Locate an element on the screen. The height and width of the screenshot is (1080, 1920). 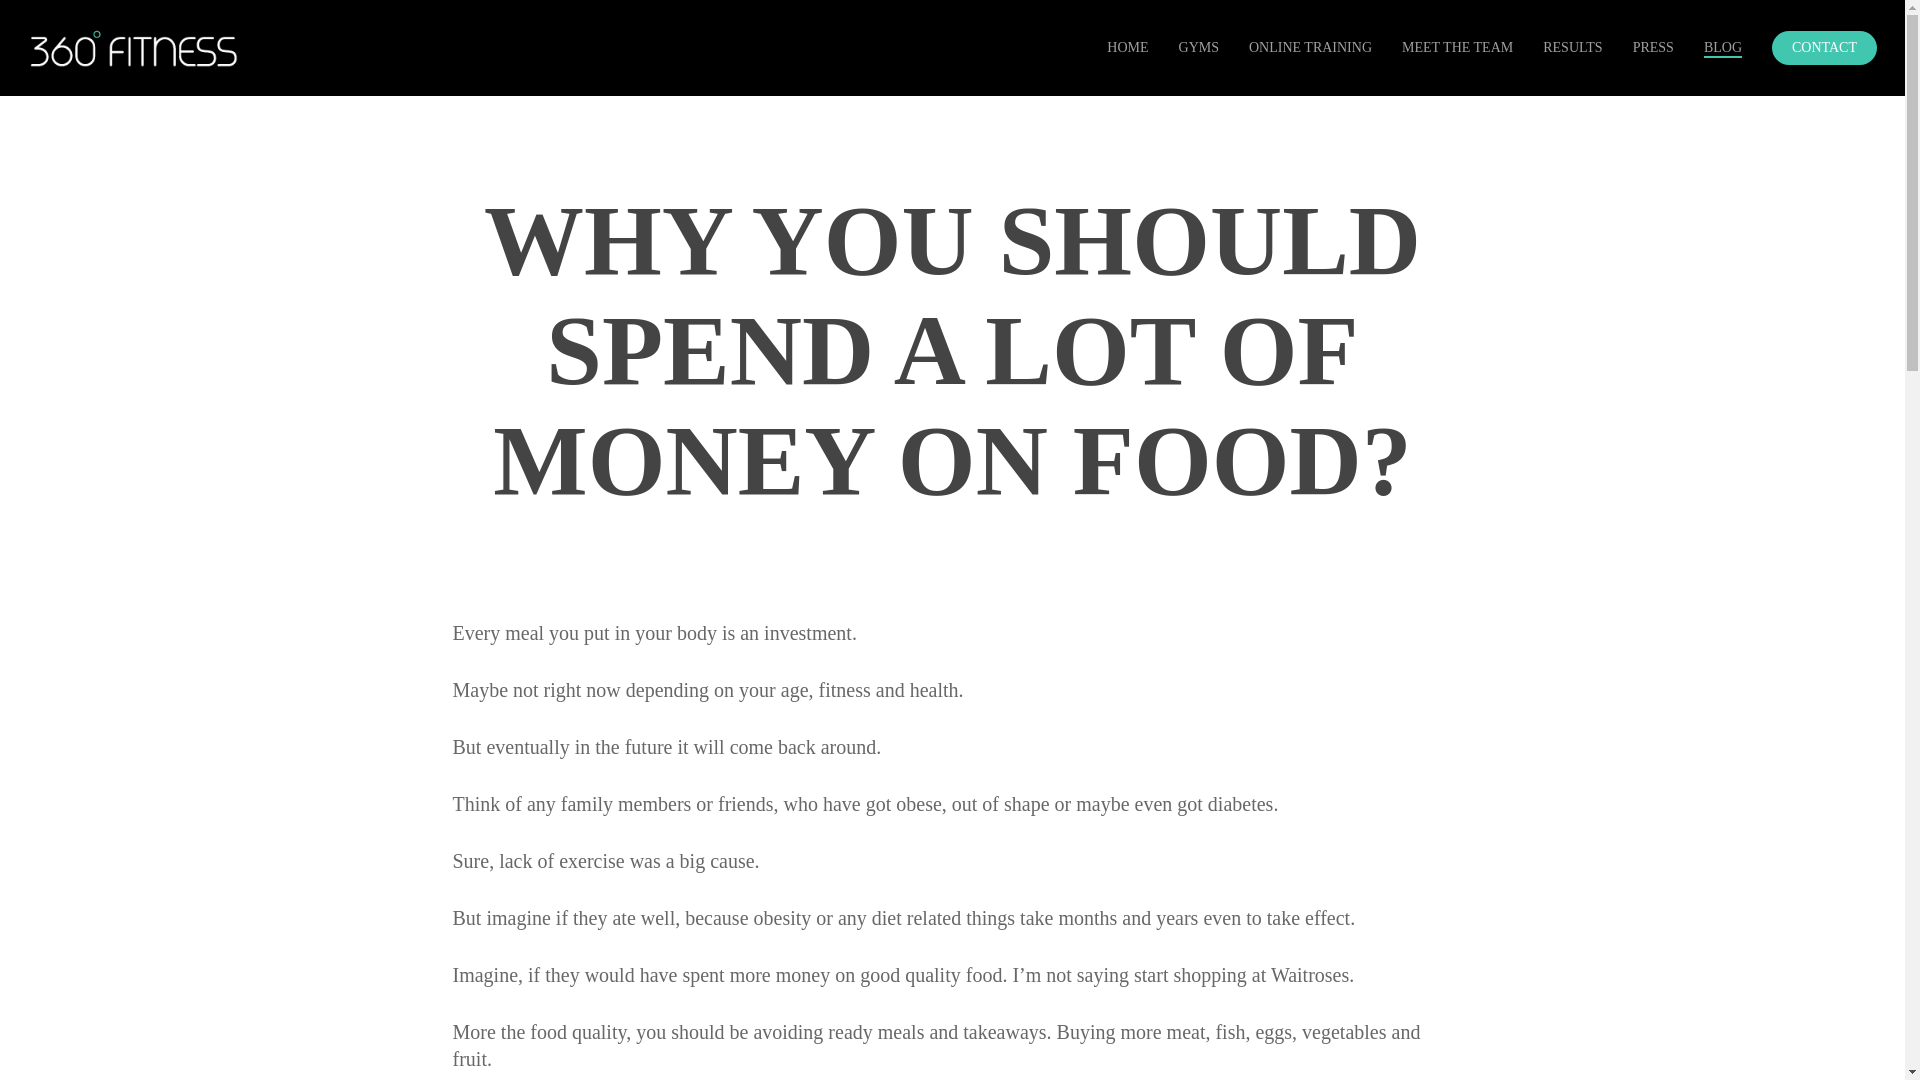
PRESS is located at coordinates (1654, 48).